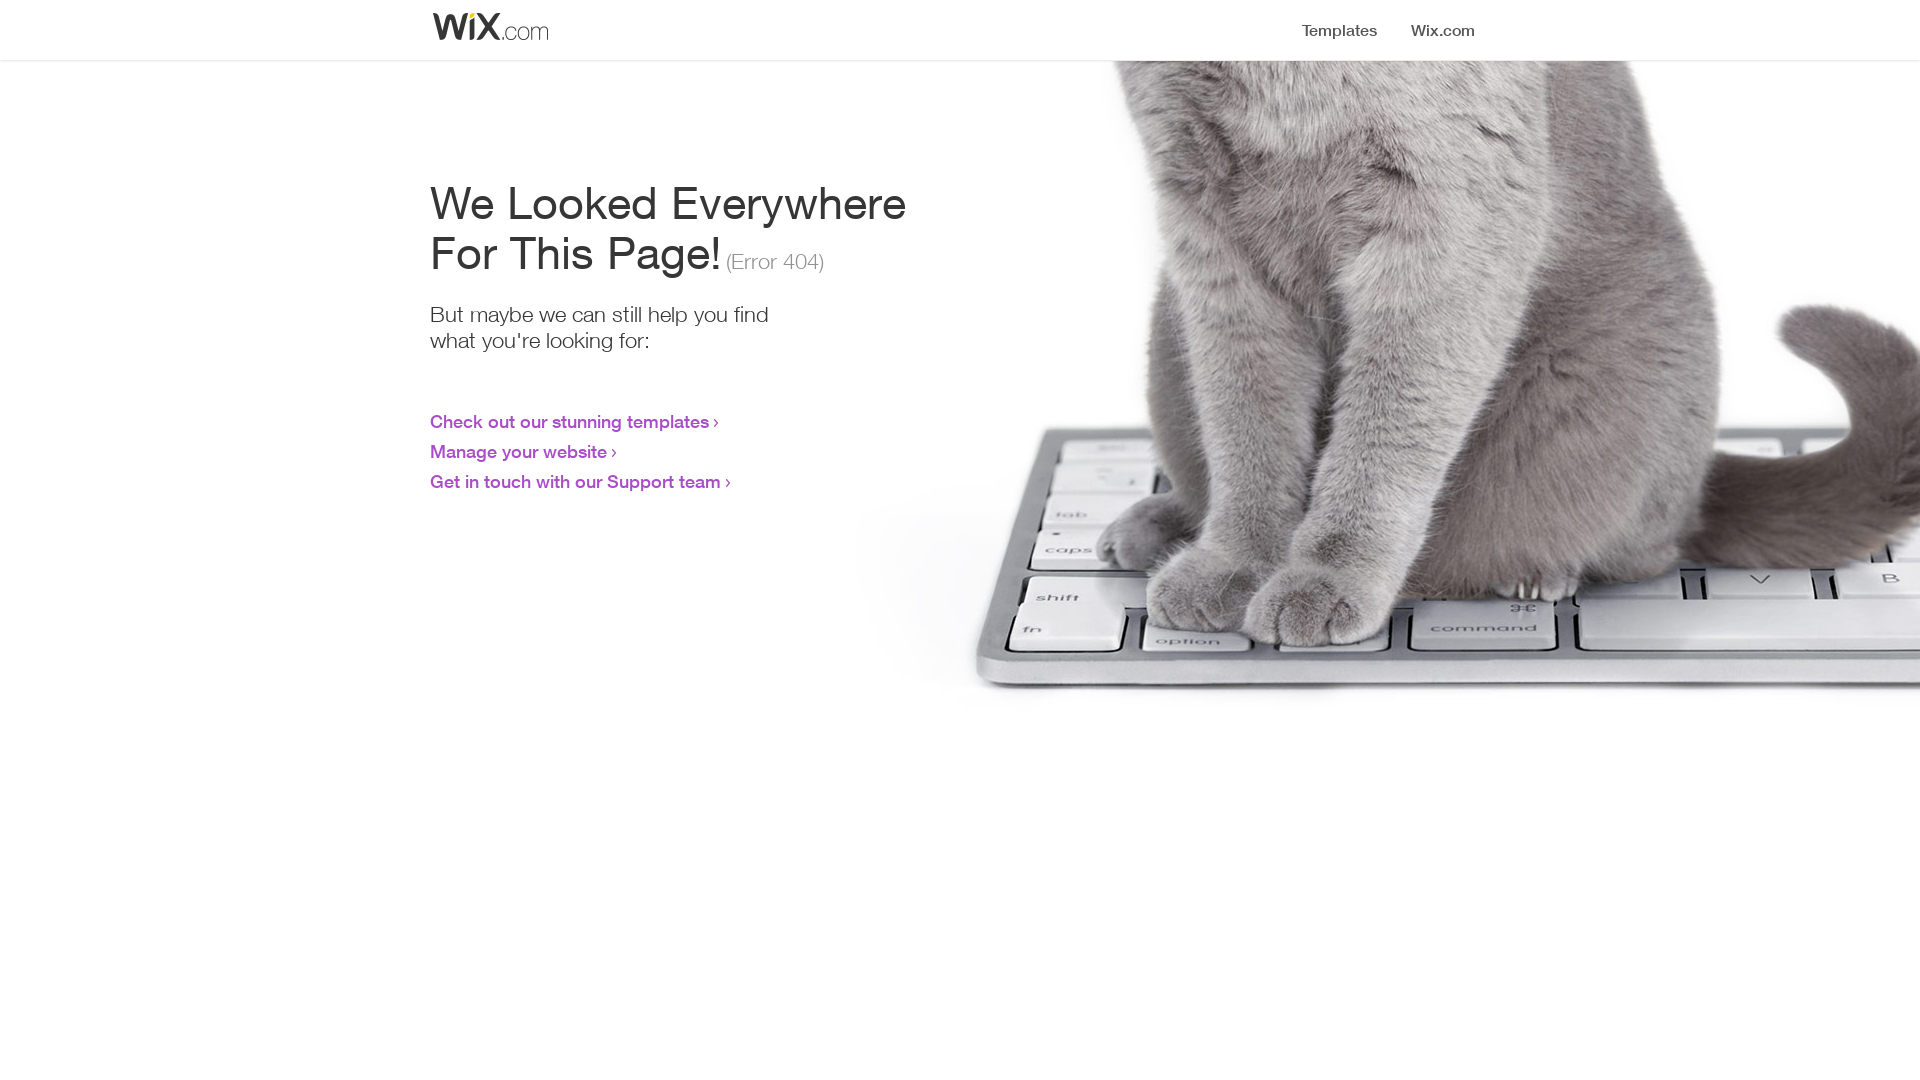 The height and width of the screenshot is (1080, 1920). What do you see at coordinates (518, 451) in the screenshot?
I see `Manage your website` at bounding box center [518, 451].